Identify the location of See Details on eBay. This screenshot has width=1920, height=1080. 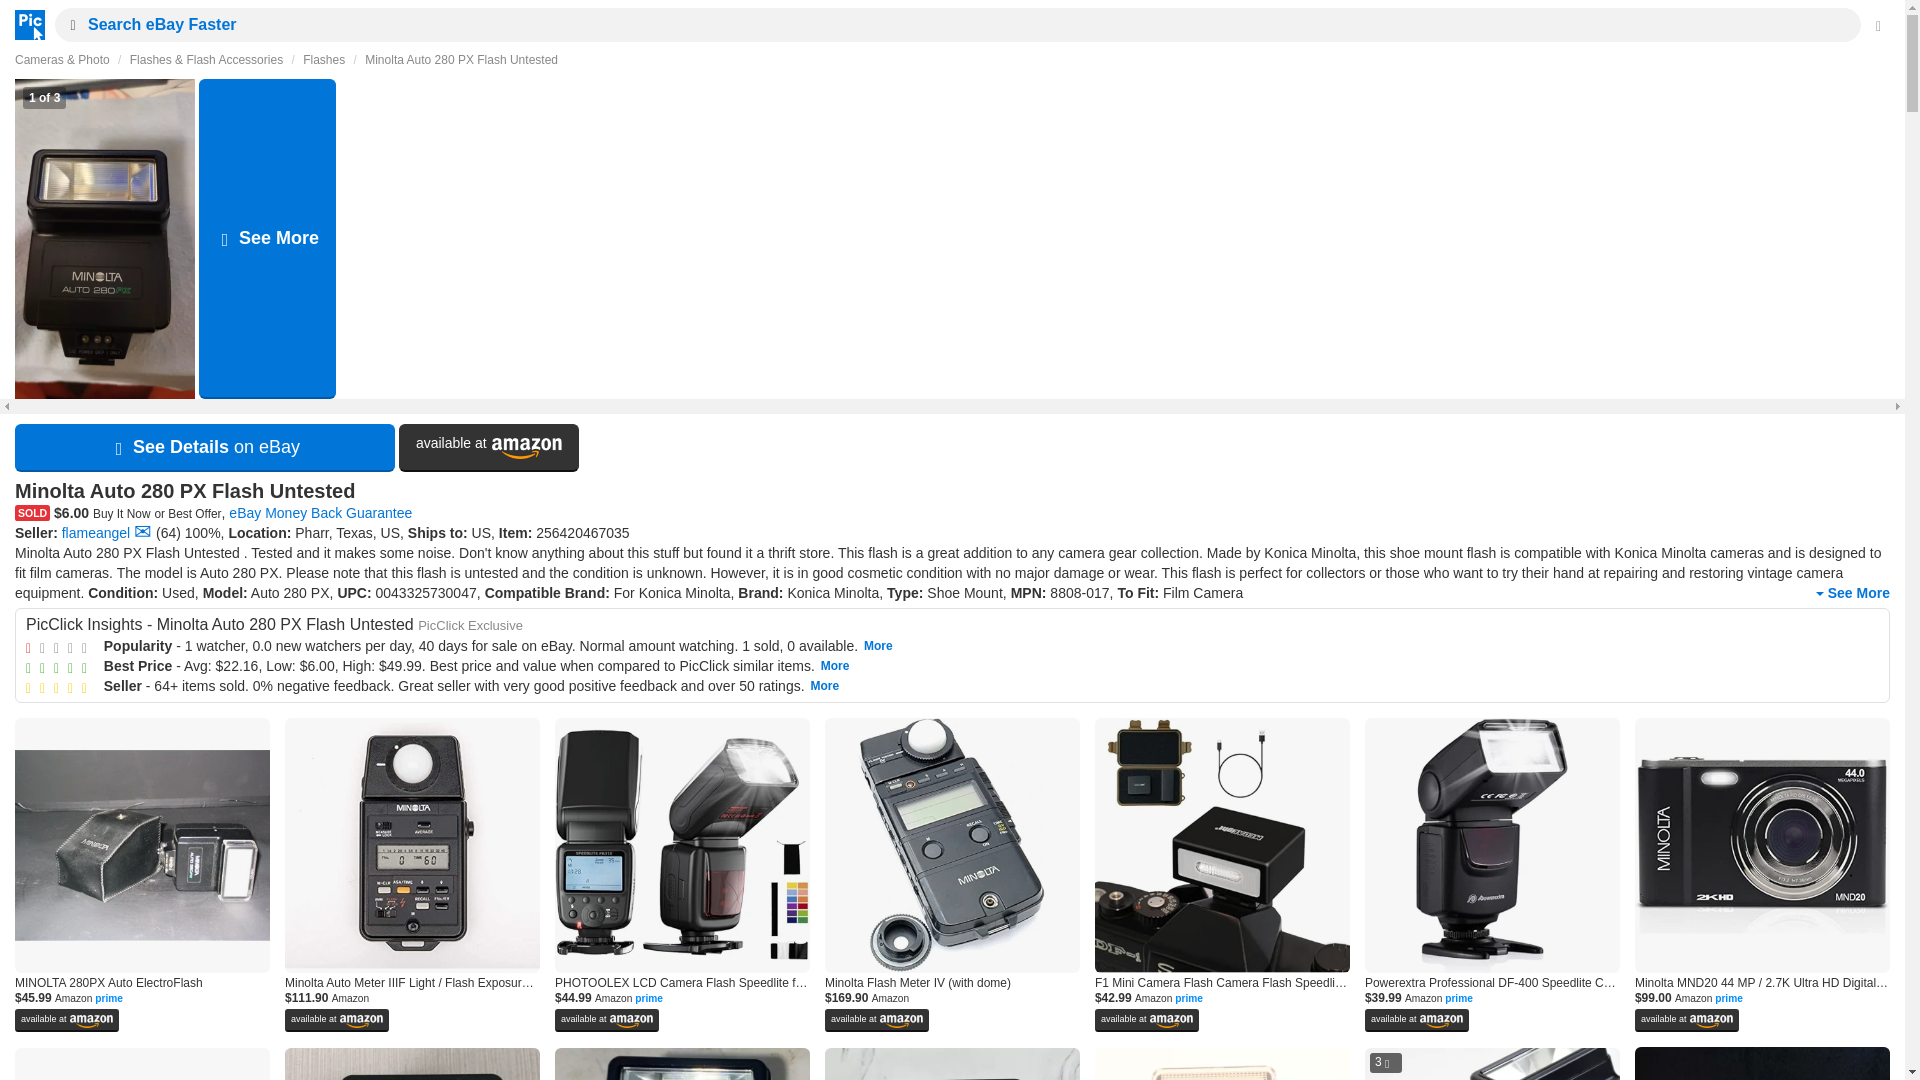
(205, 448).